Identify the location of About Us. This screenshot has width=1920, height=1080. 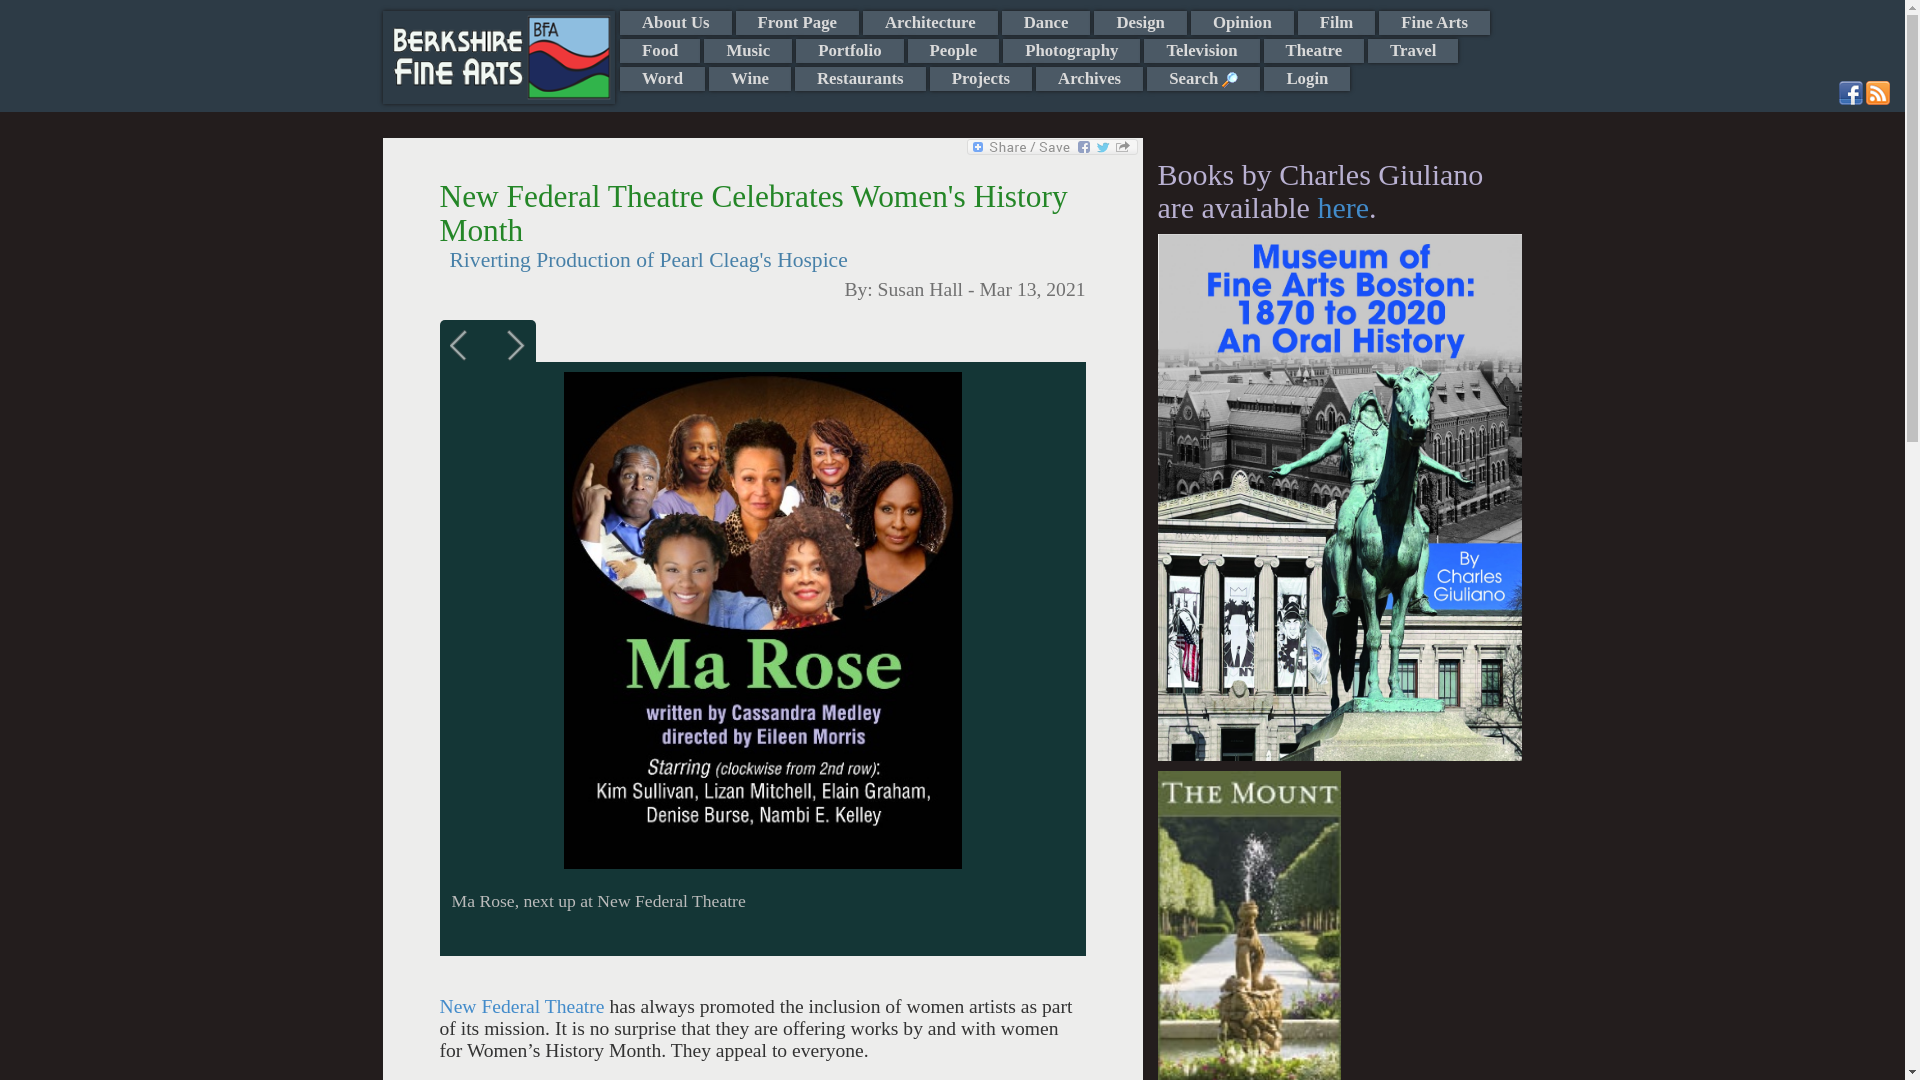
(676, 22).